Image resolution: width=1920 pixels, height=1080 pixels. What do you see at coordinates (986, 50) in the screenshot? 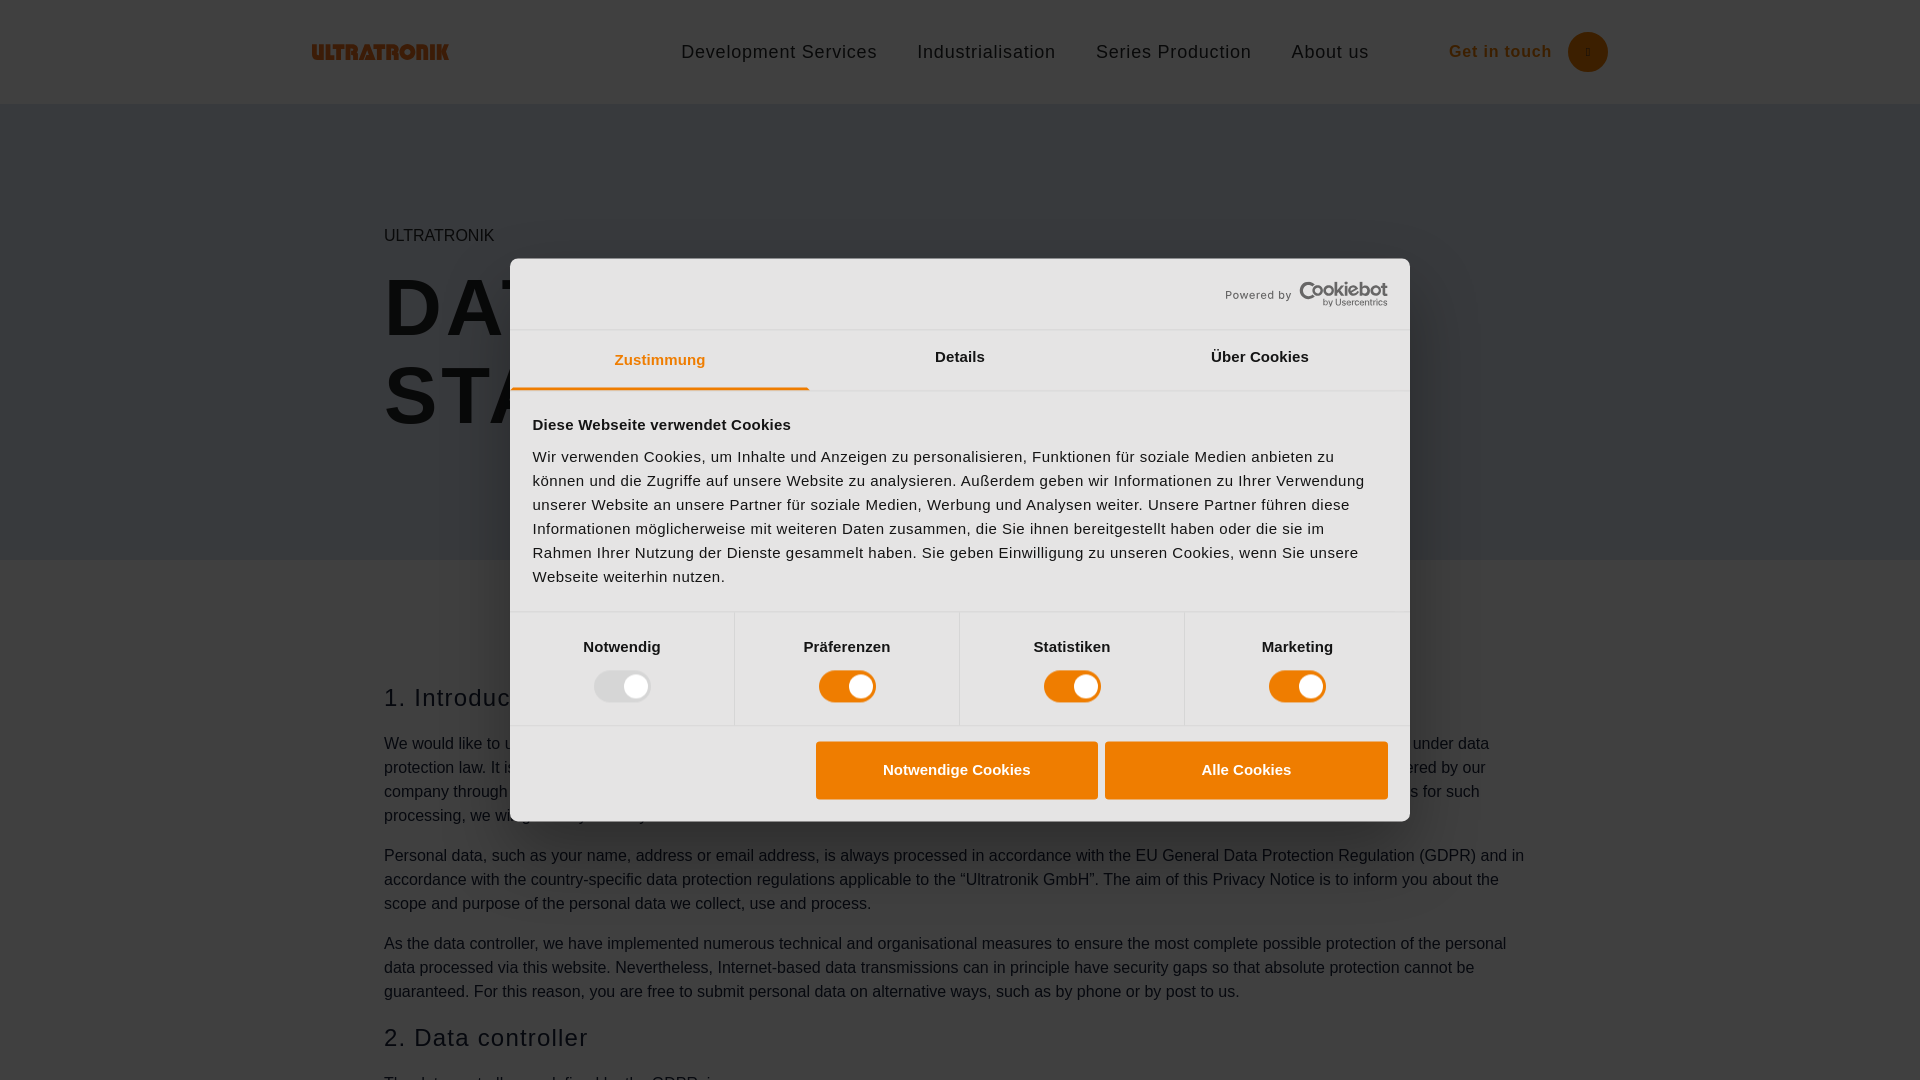
I see `Industrialisation` at bounding box center [986, 50].